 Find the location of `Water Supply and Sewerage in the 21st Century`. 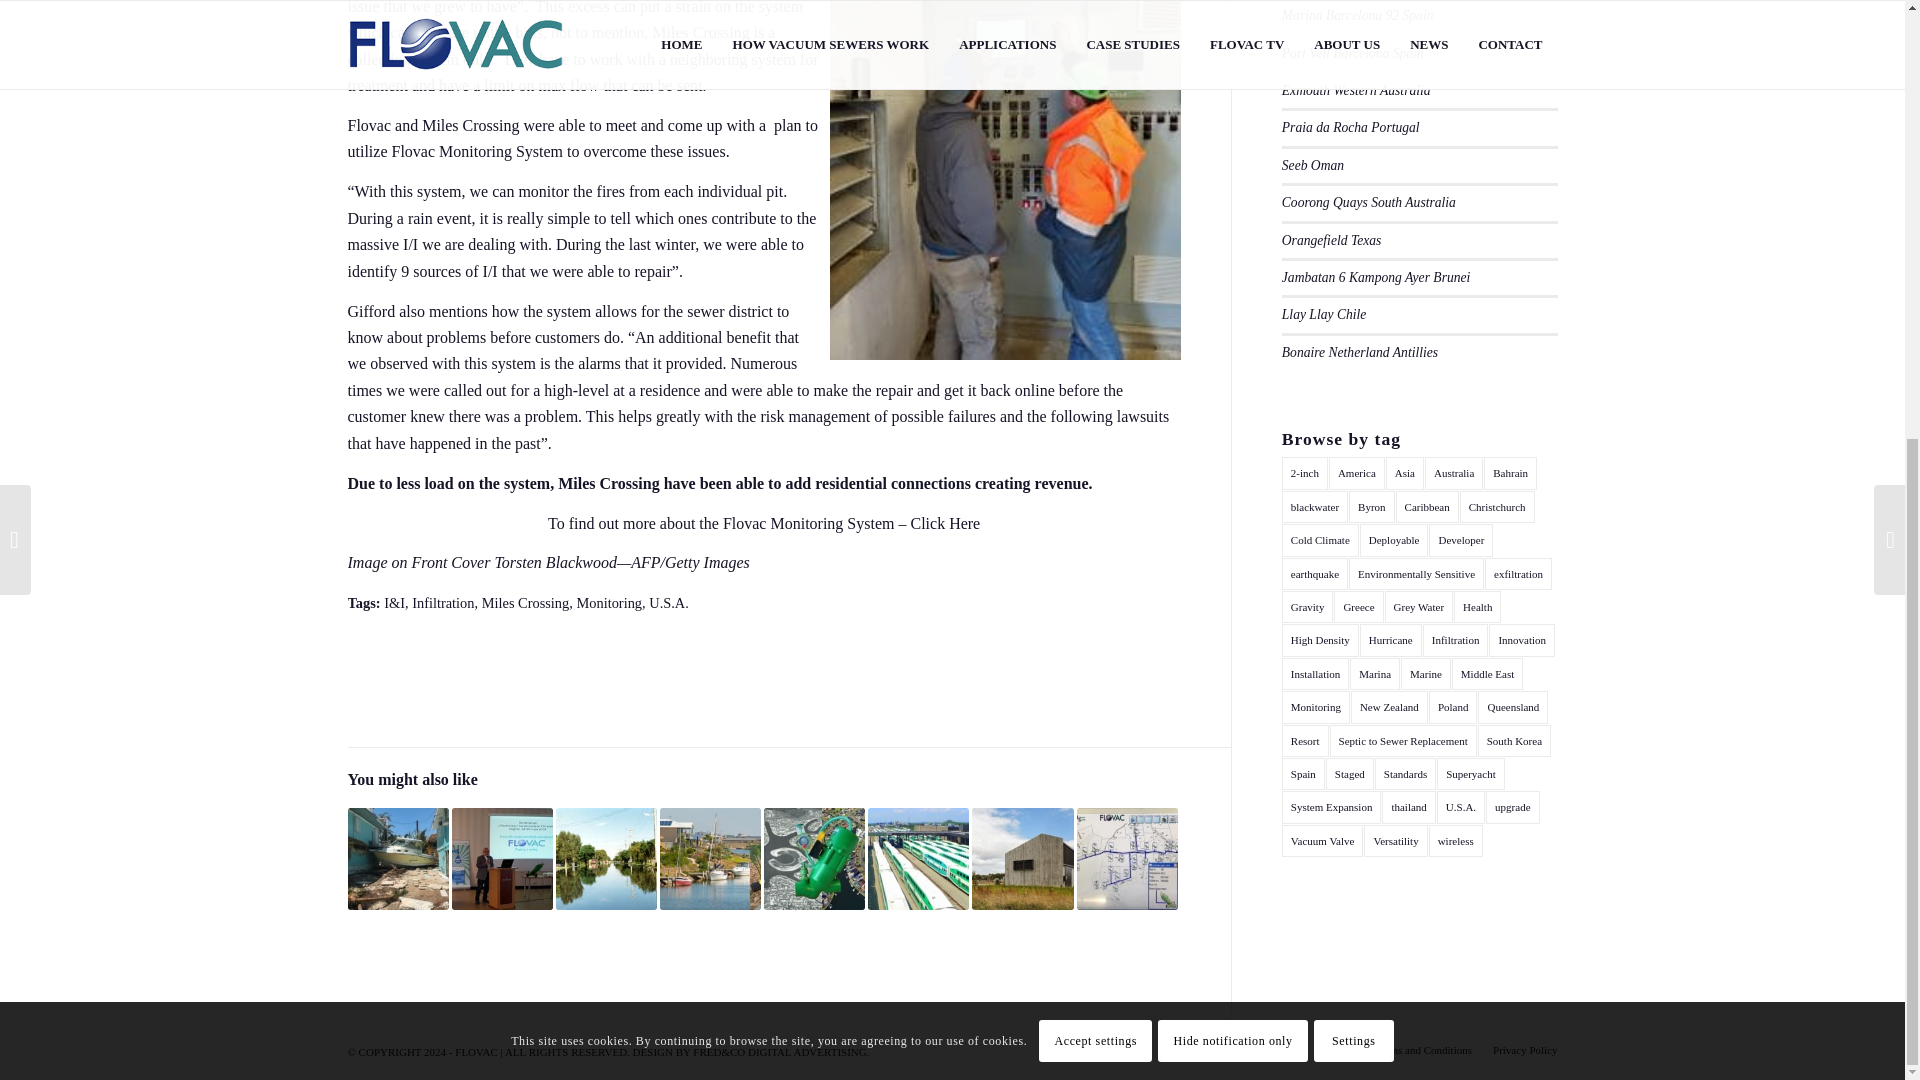

Water Supply and Sewerage in the 21st Century is located at coordinates (502, 858).